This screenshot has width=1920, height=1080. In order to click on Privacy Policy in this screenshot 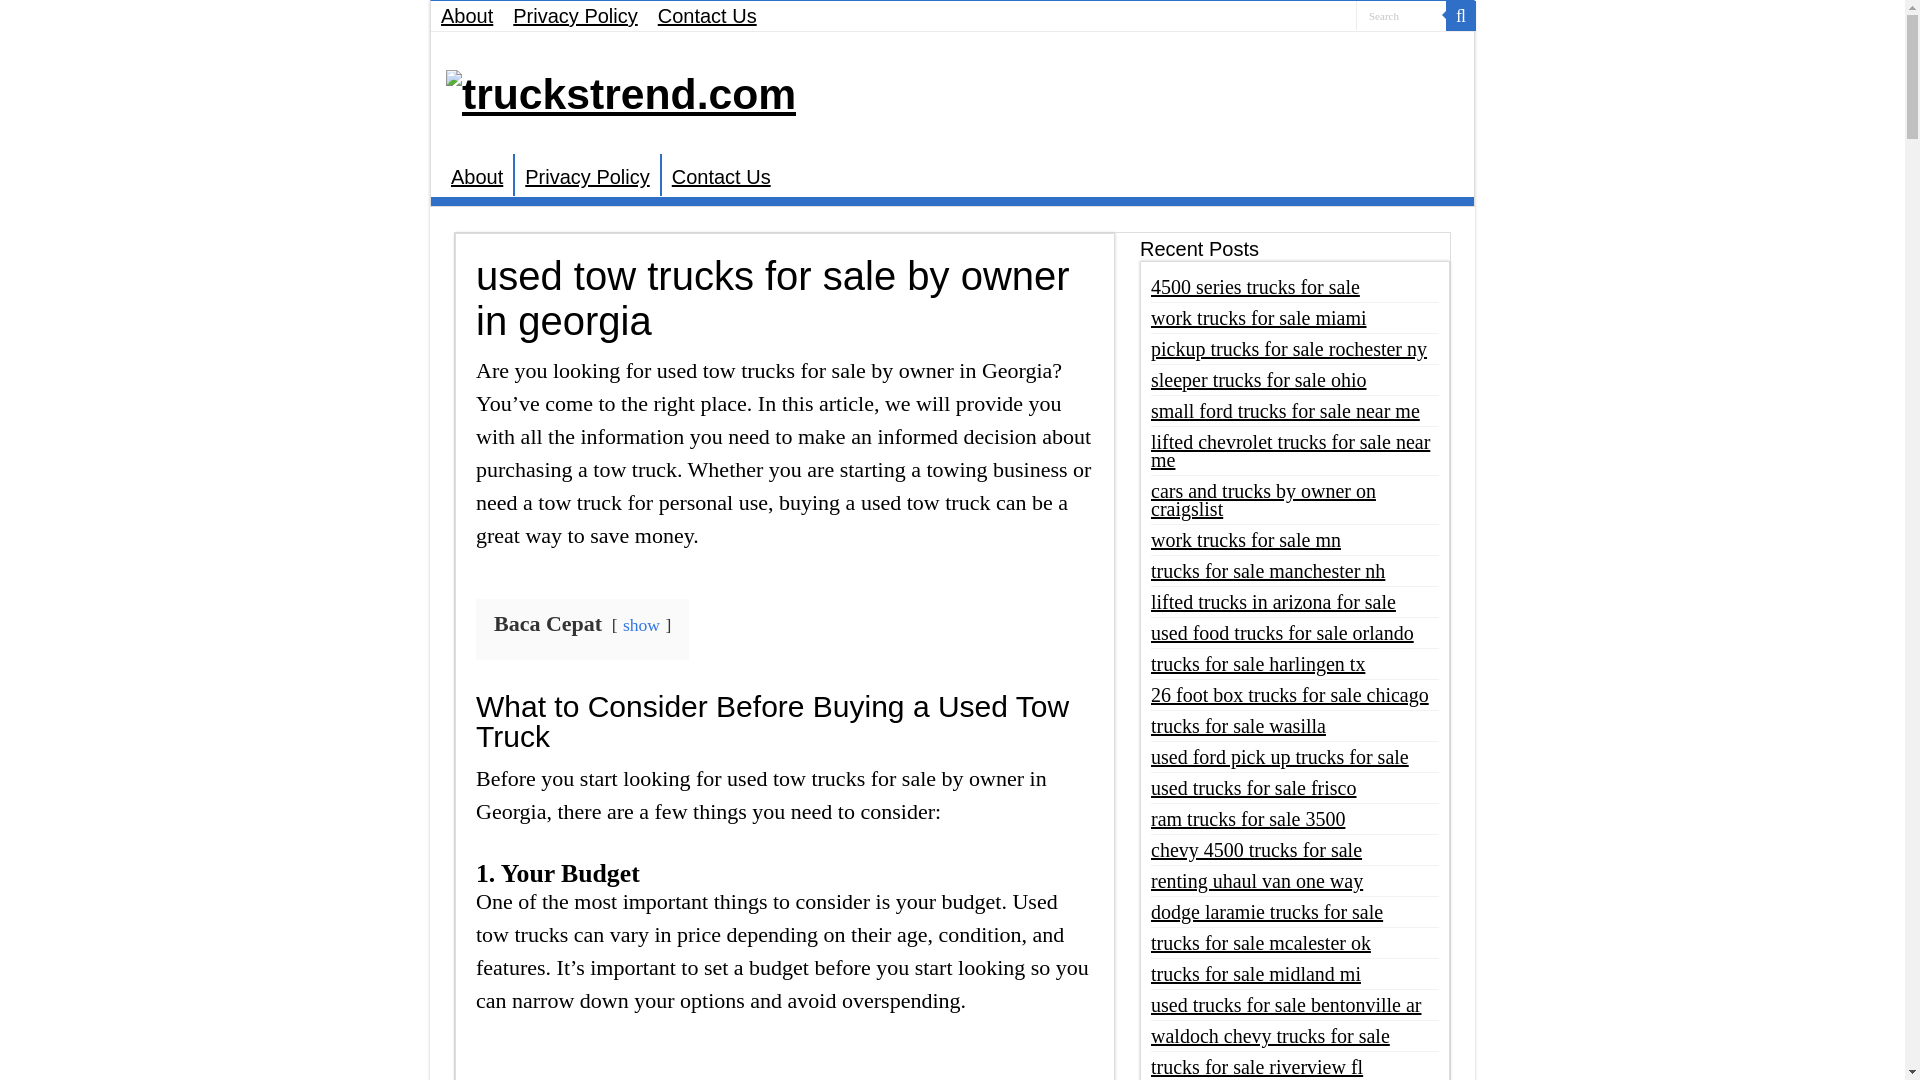, I will do `click(575, 16)`.